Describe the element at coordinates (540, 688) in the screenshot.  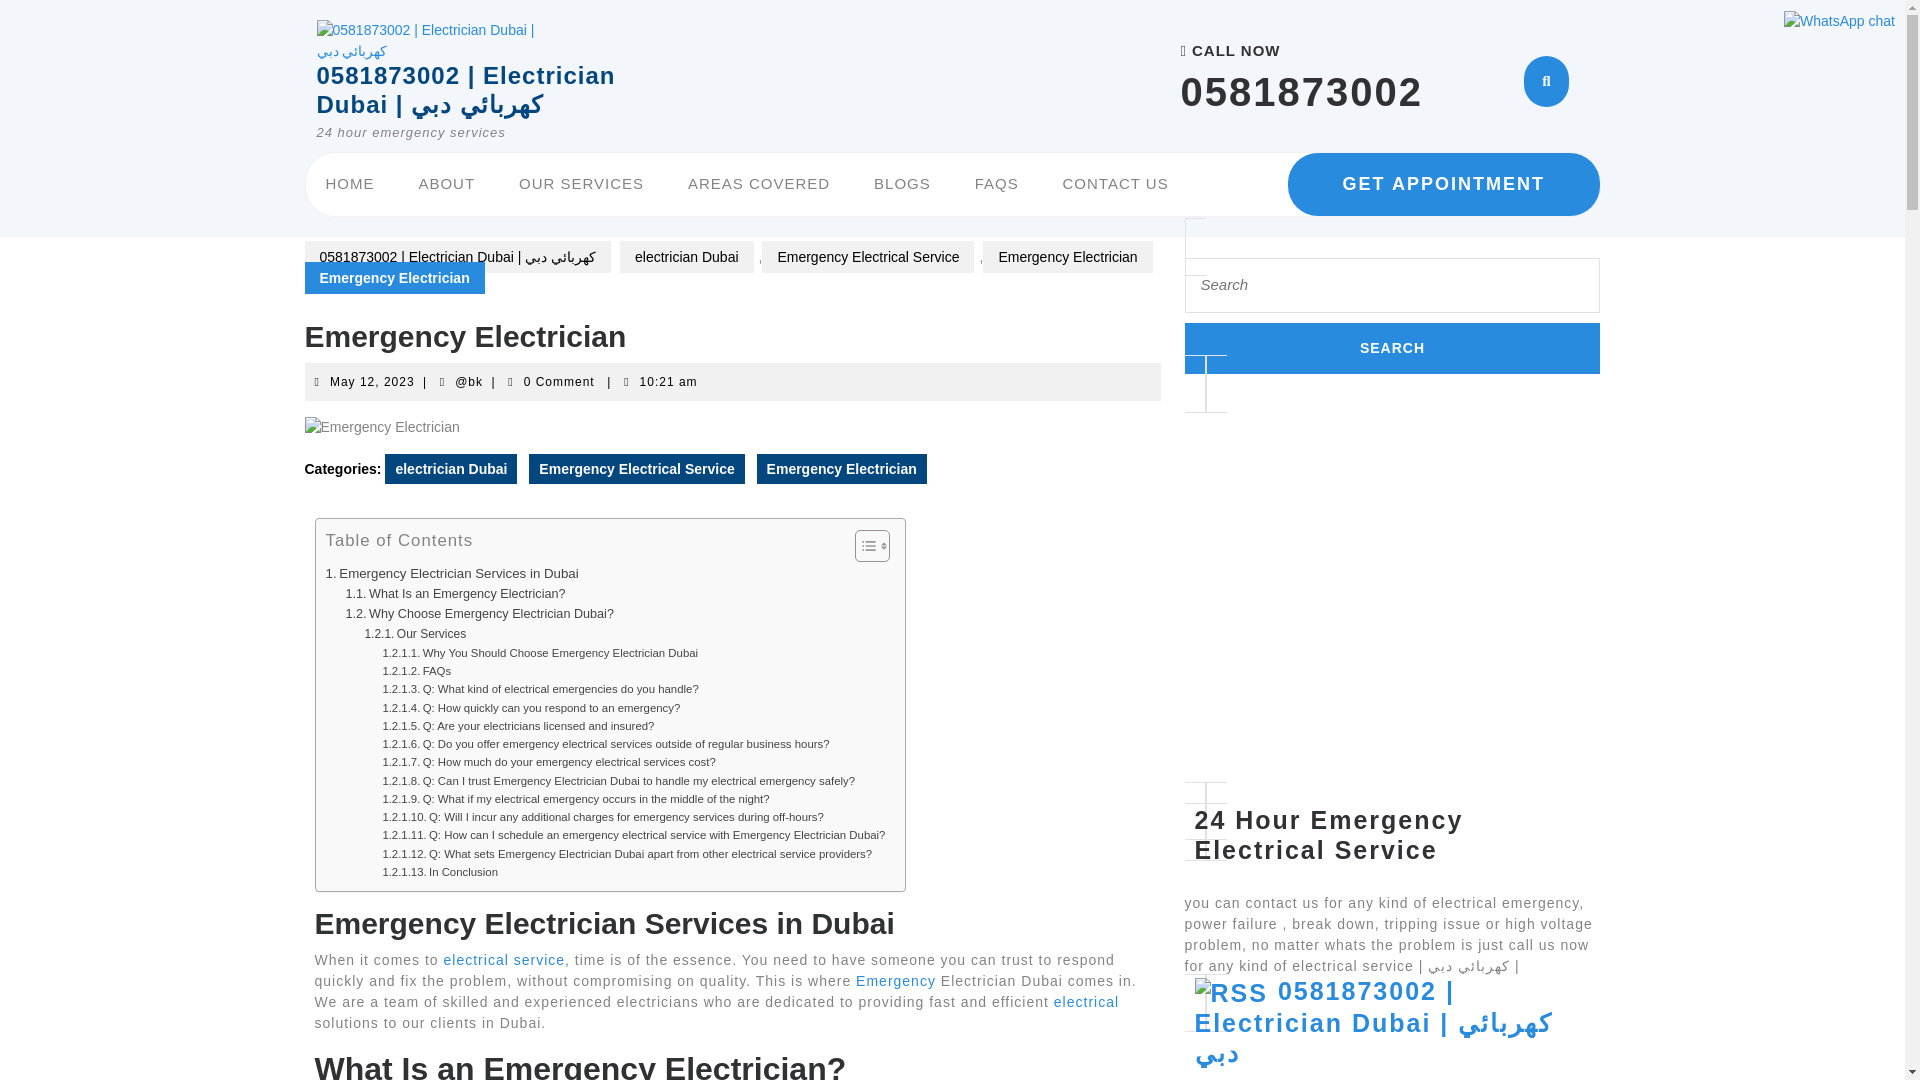
I see `Q: What kind of electrical emergencies do you handle?` at that location.